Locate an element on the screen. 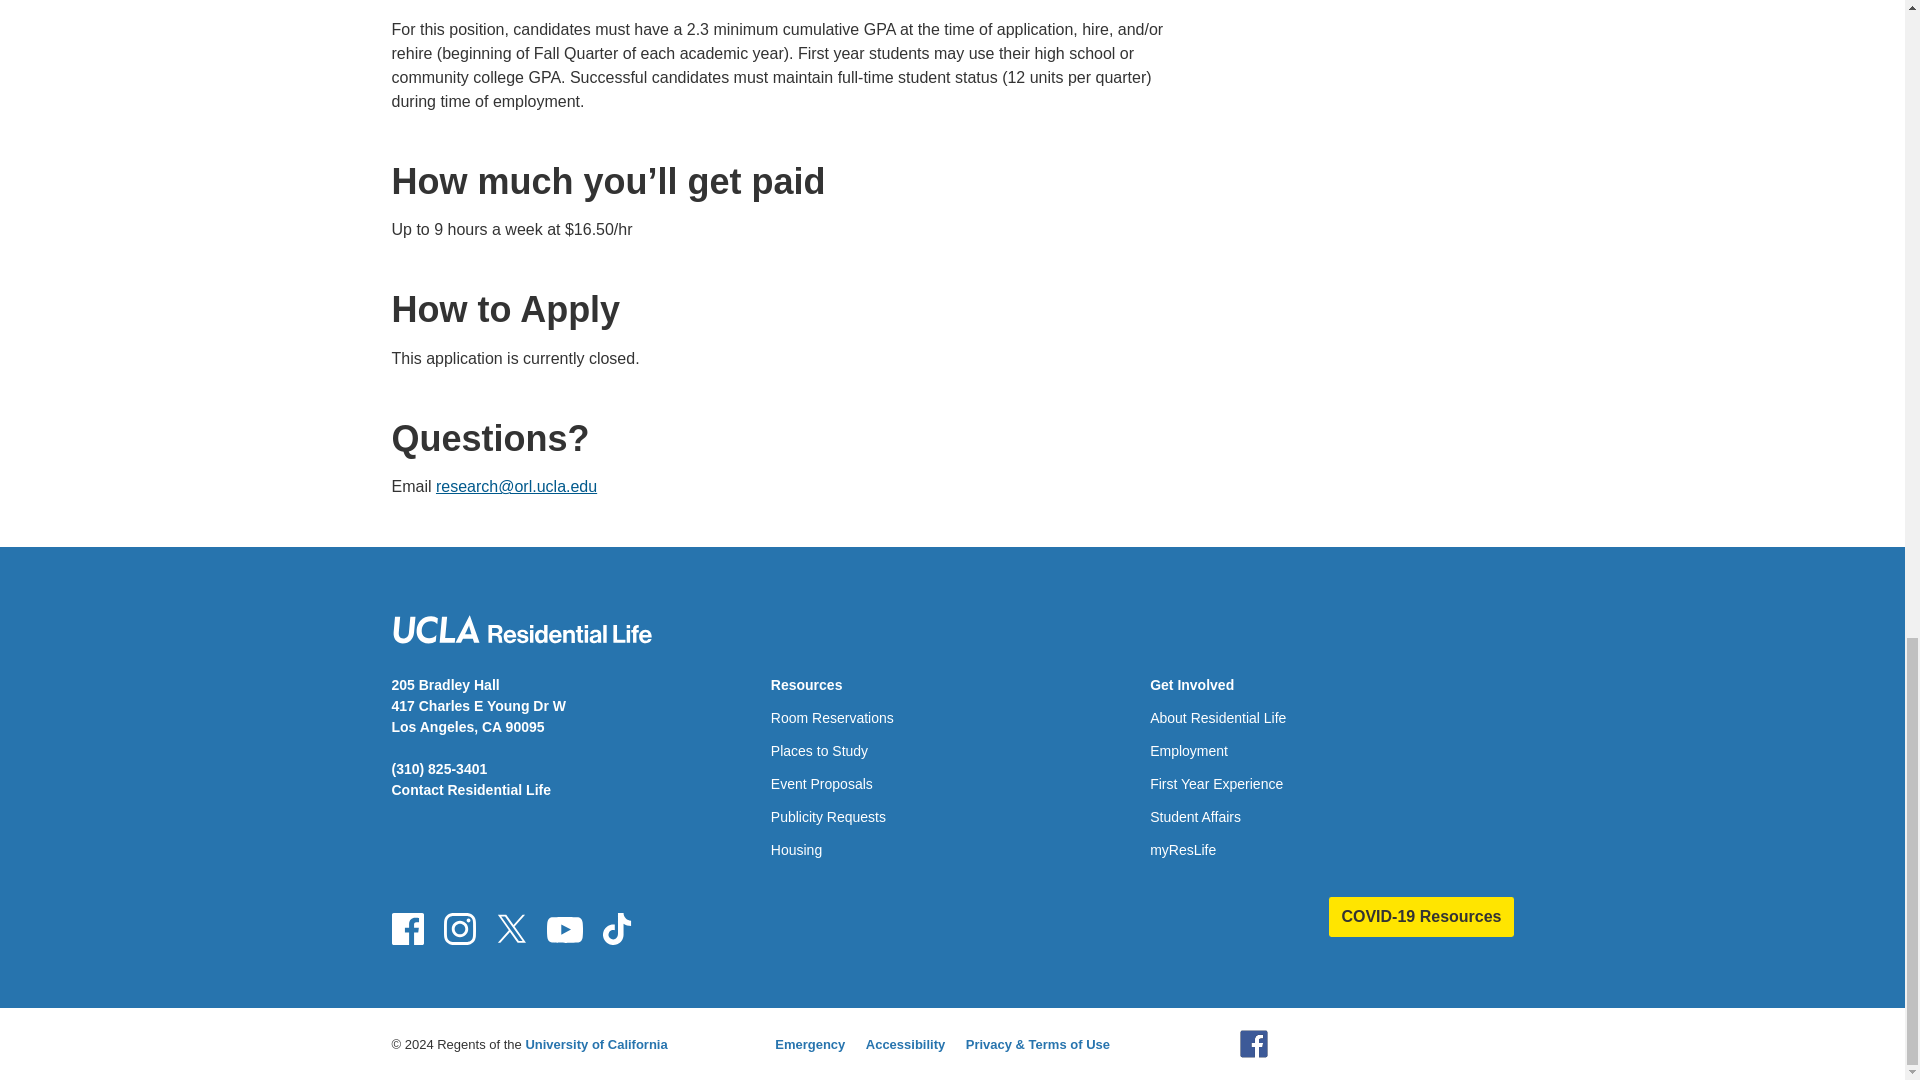 Image resolution: width=1920 pixels, height=1080 pixels. Emergency is located at coordinates (810, 1044).